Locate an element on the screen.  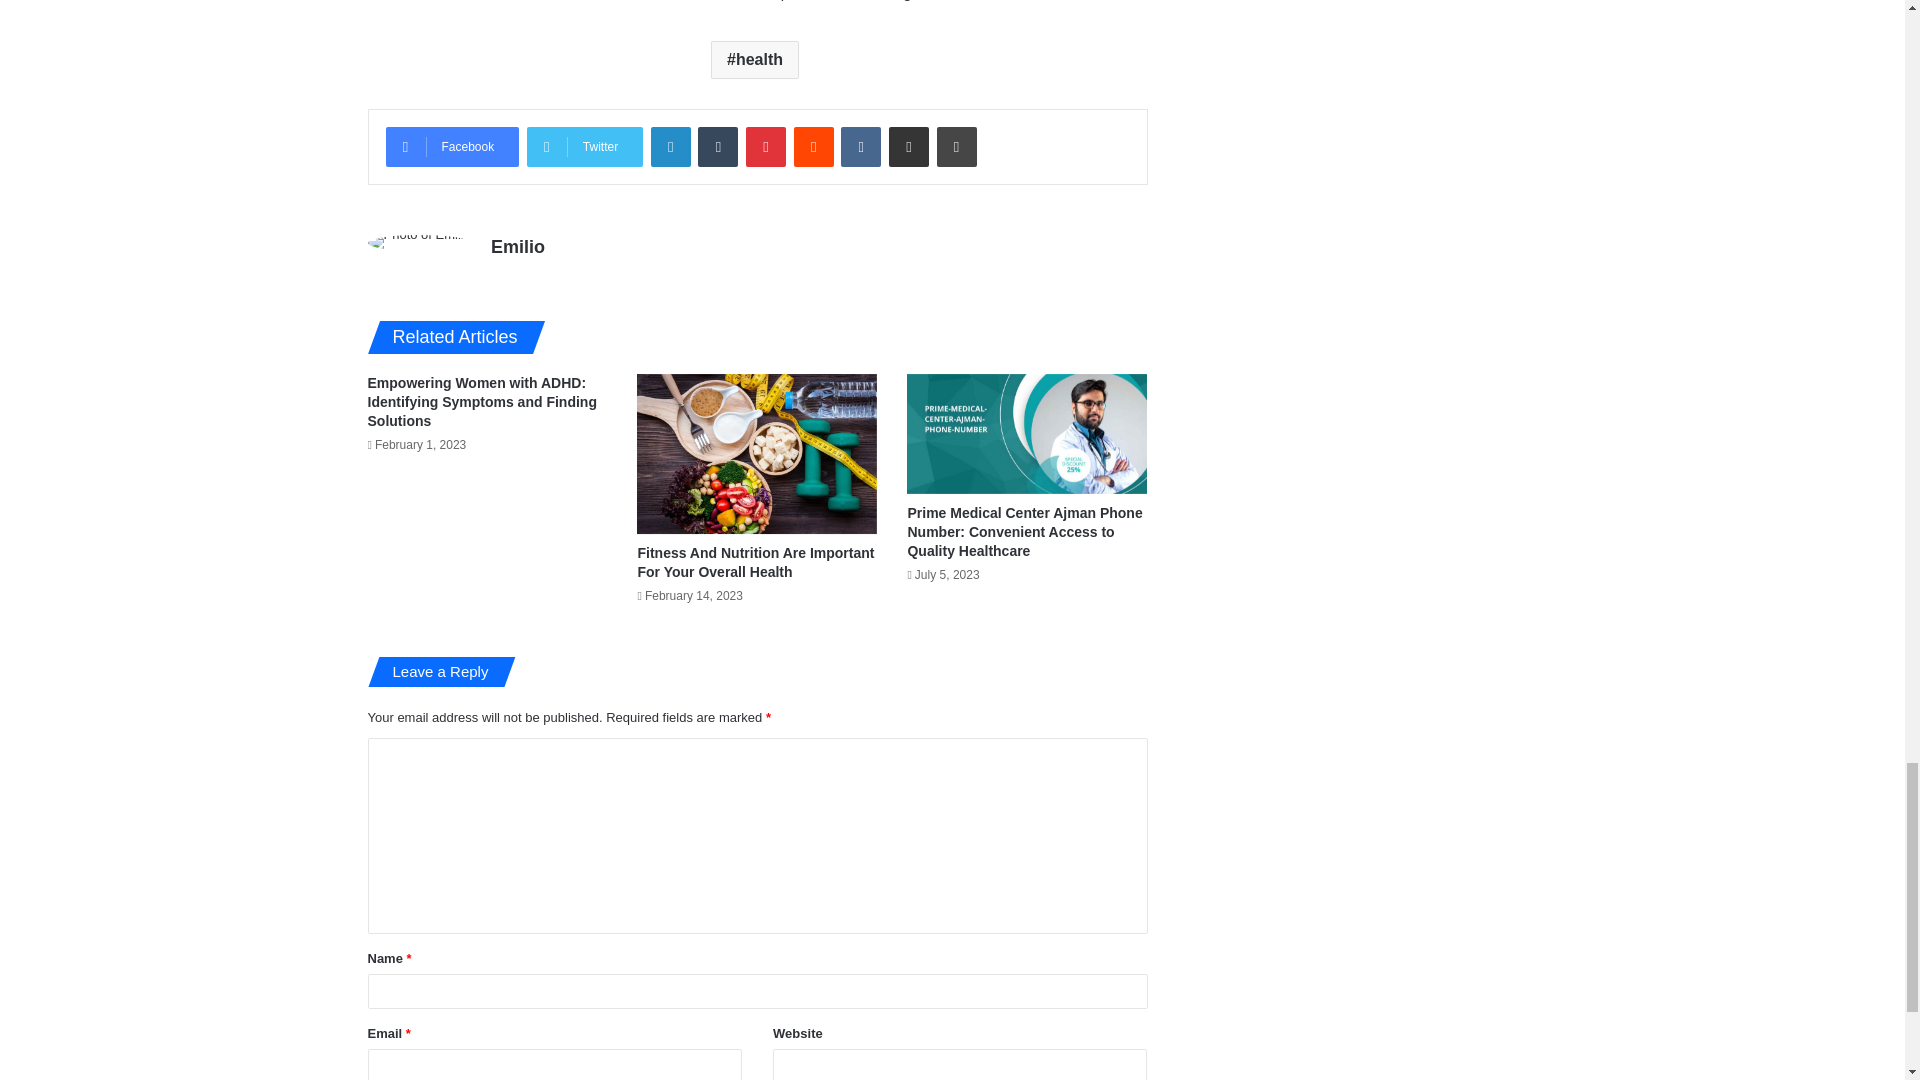
Print is located at coordinates (956, 147).